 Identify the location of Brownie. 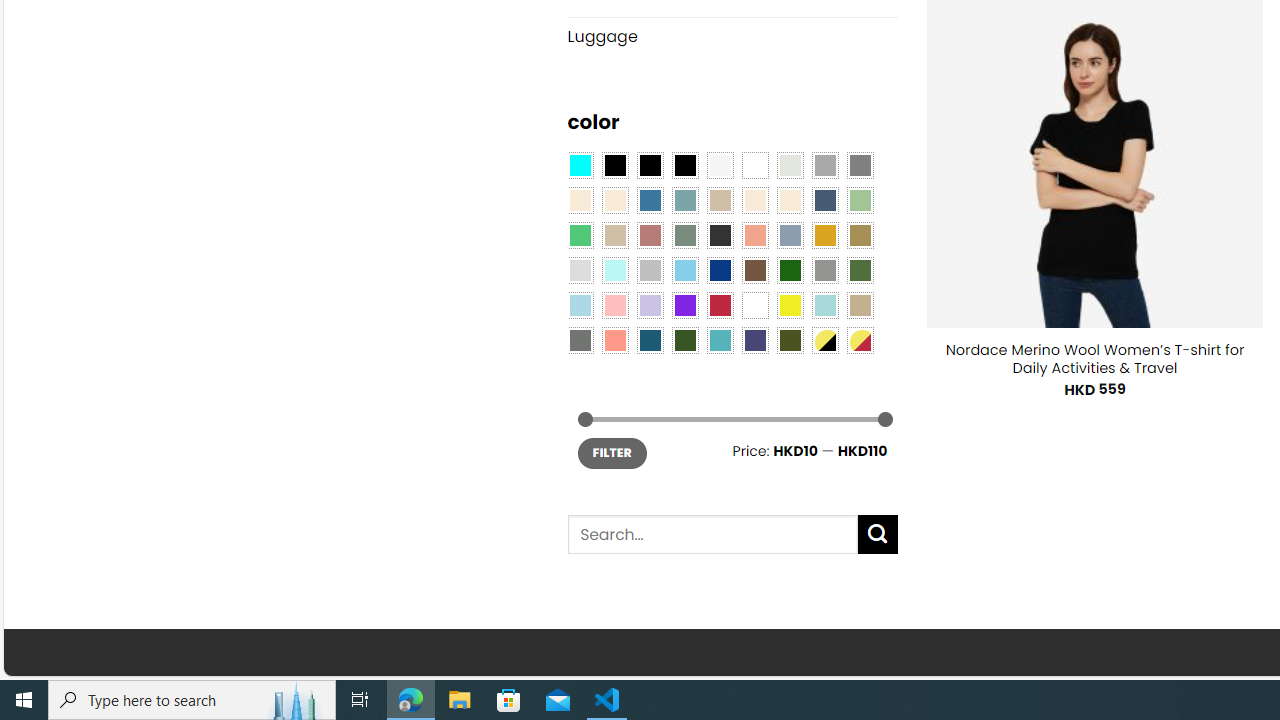
(720, 200).